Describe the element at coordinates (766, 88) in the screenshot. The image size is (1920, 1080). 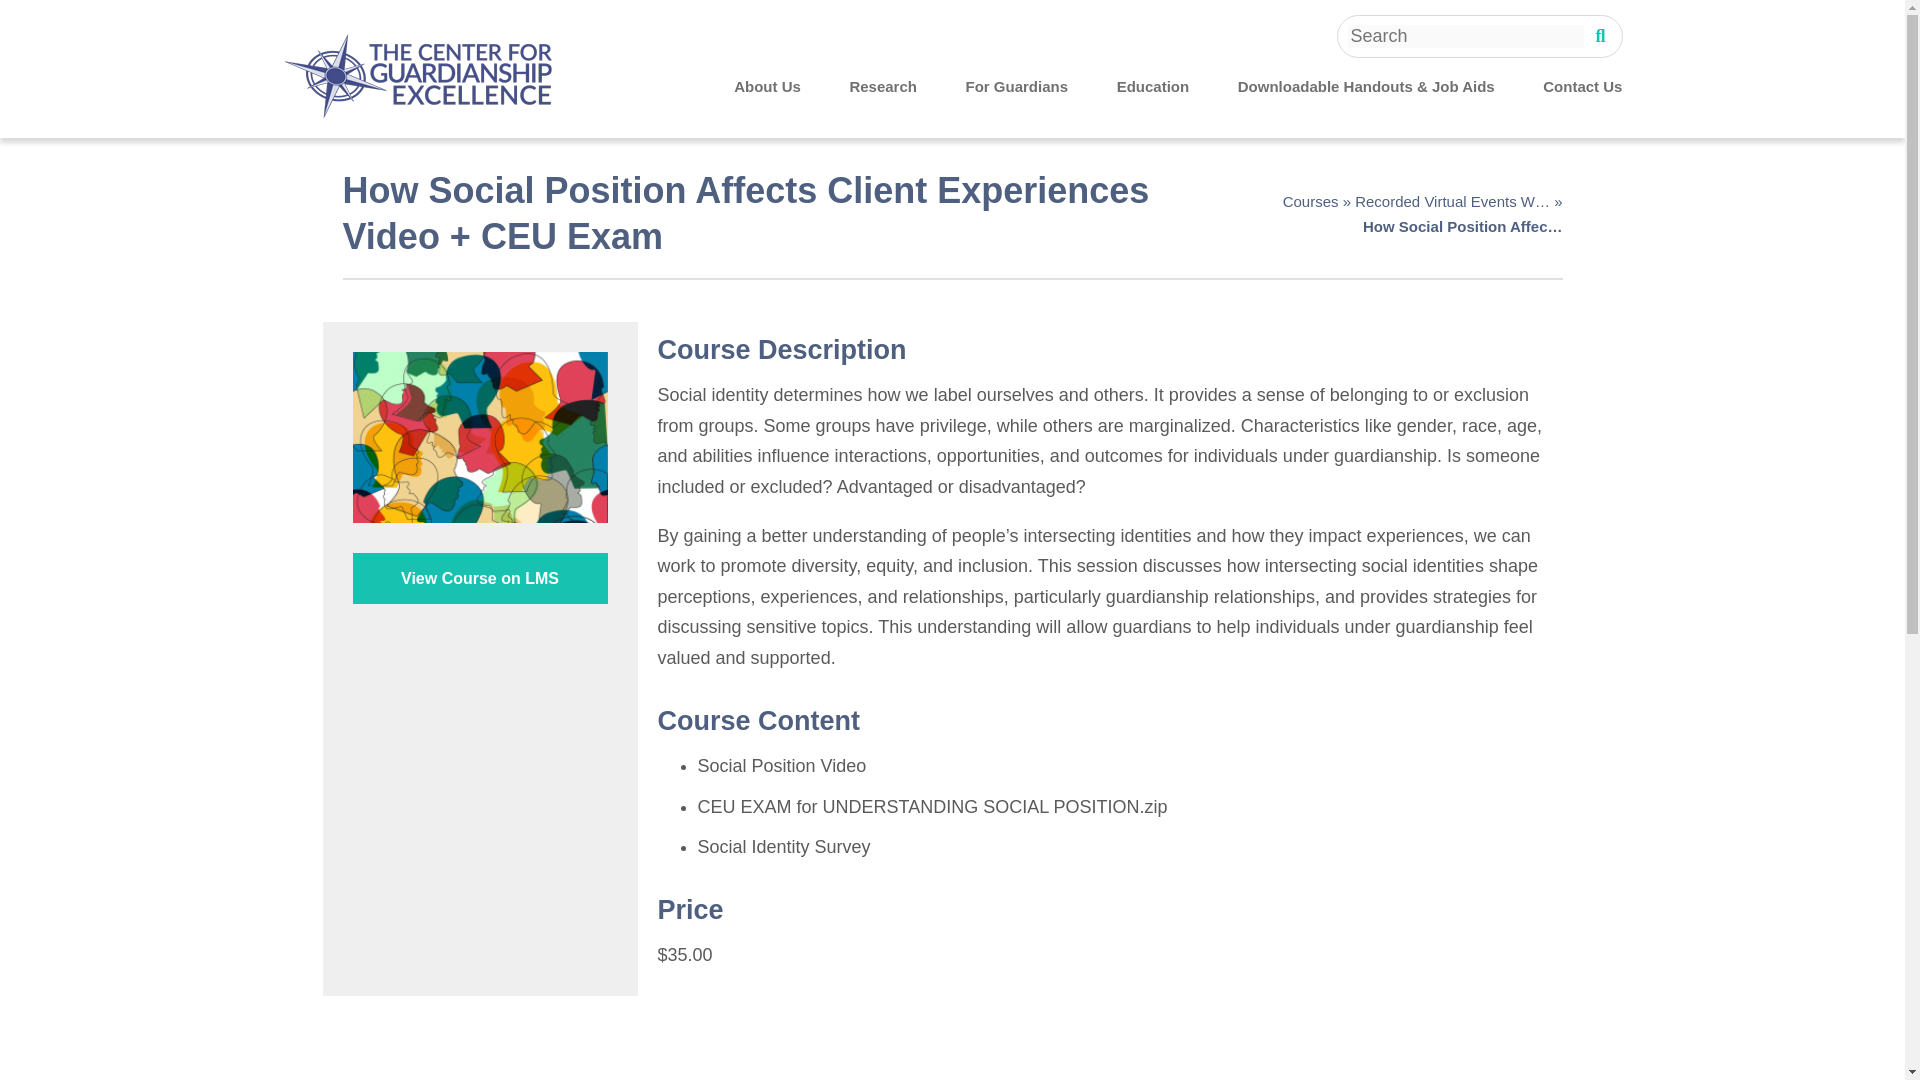
I see `About Us` at that location.